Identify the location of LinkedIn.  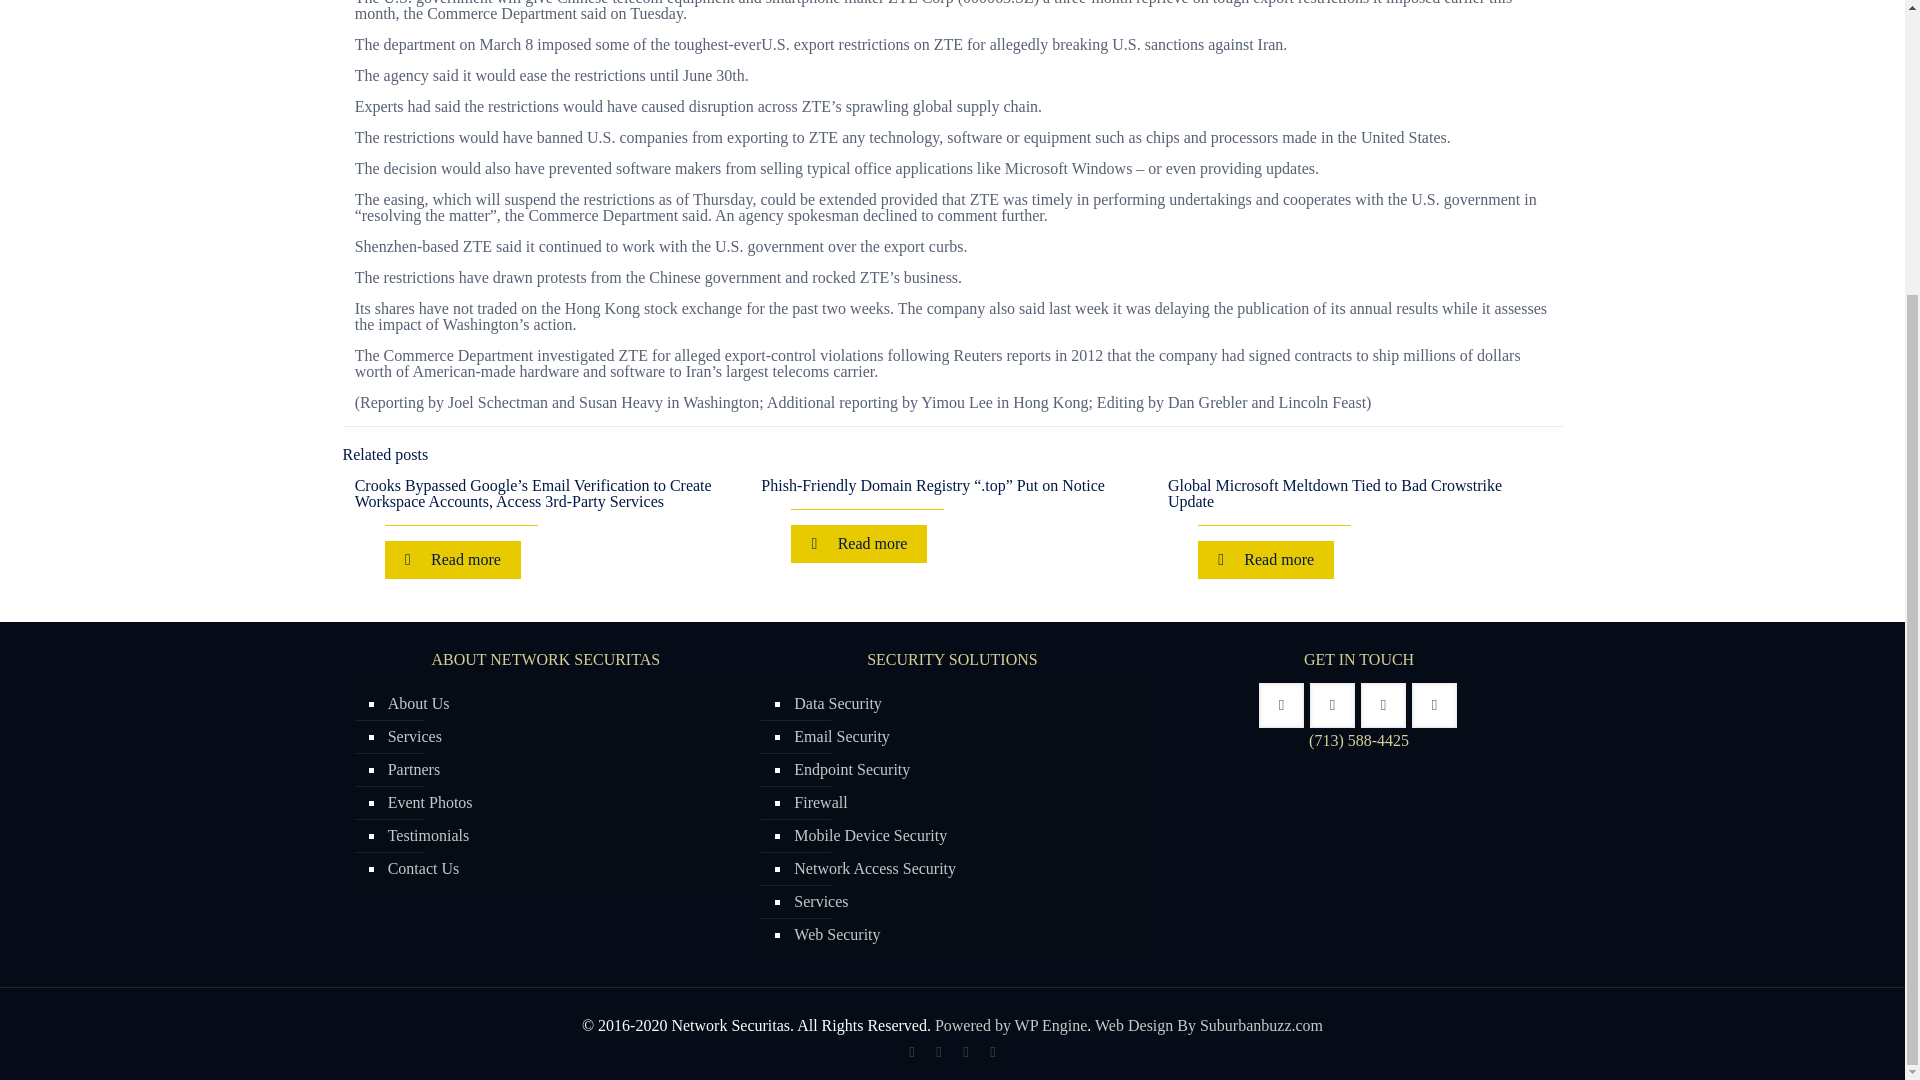
(964, 1052).